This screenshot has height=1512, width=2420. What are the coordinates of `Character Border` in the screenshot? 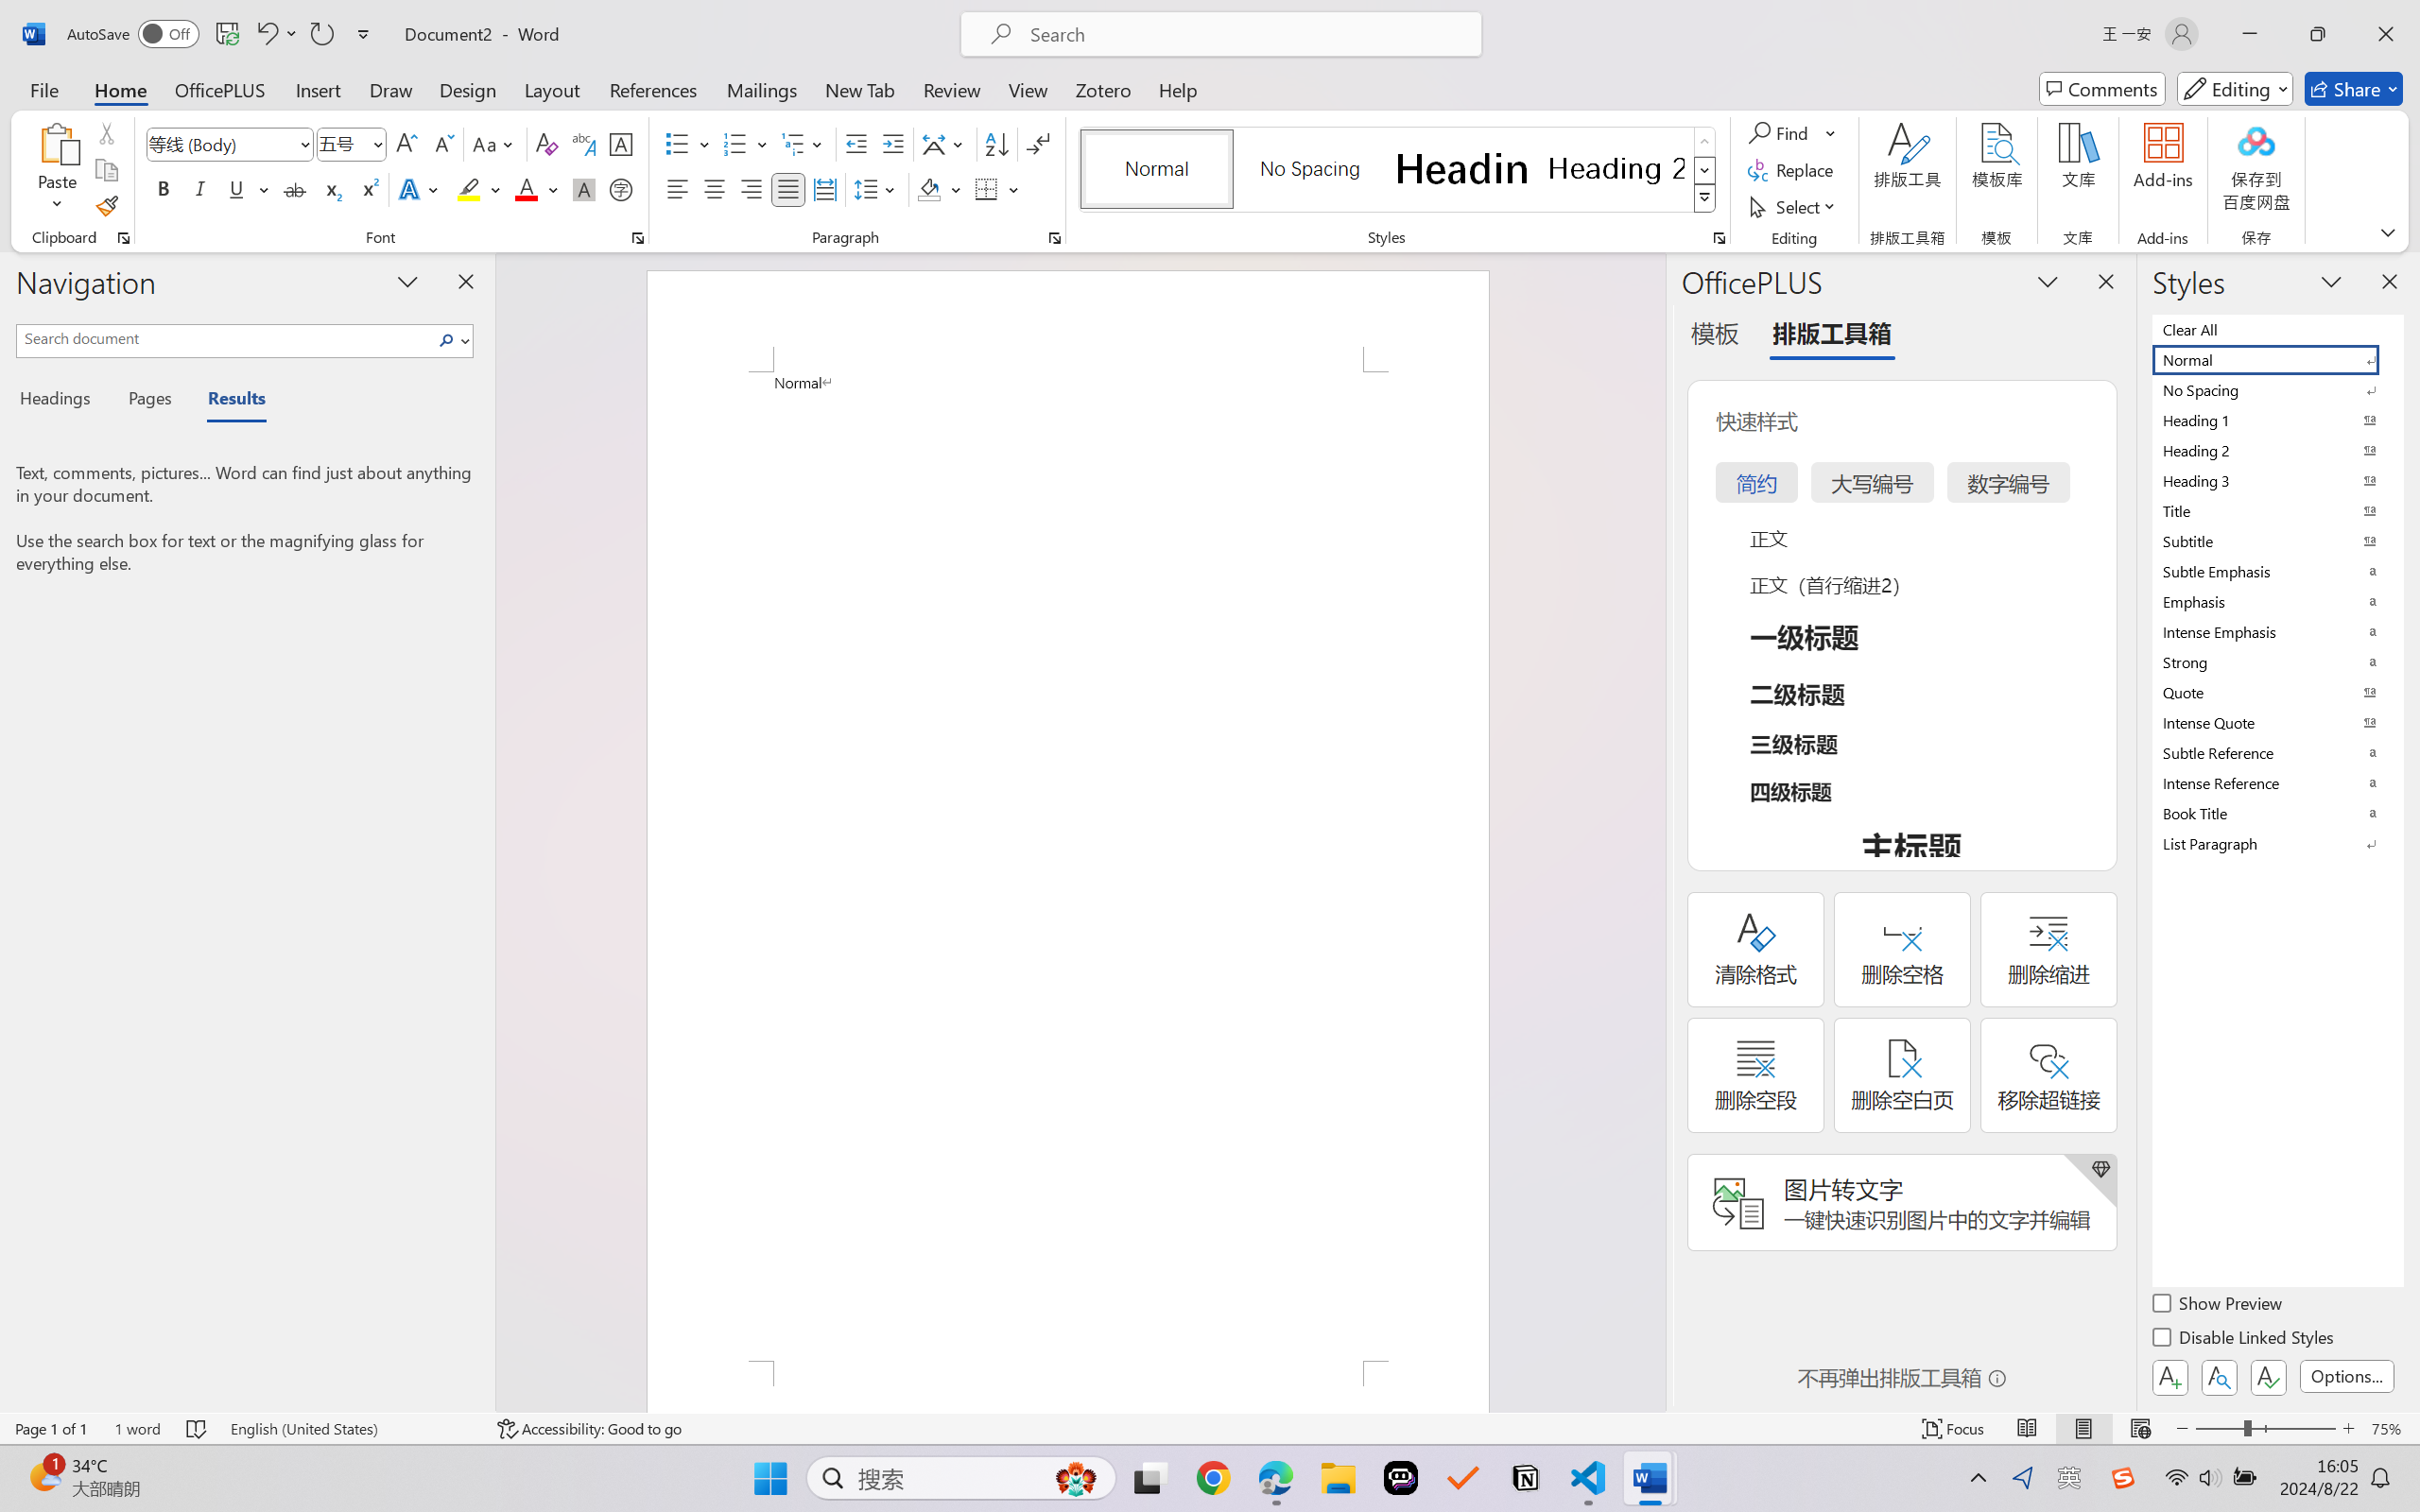 It's located at (622, 144).